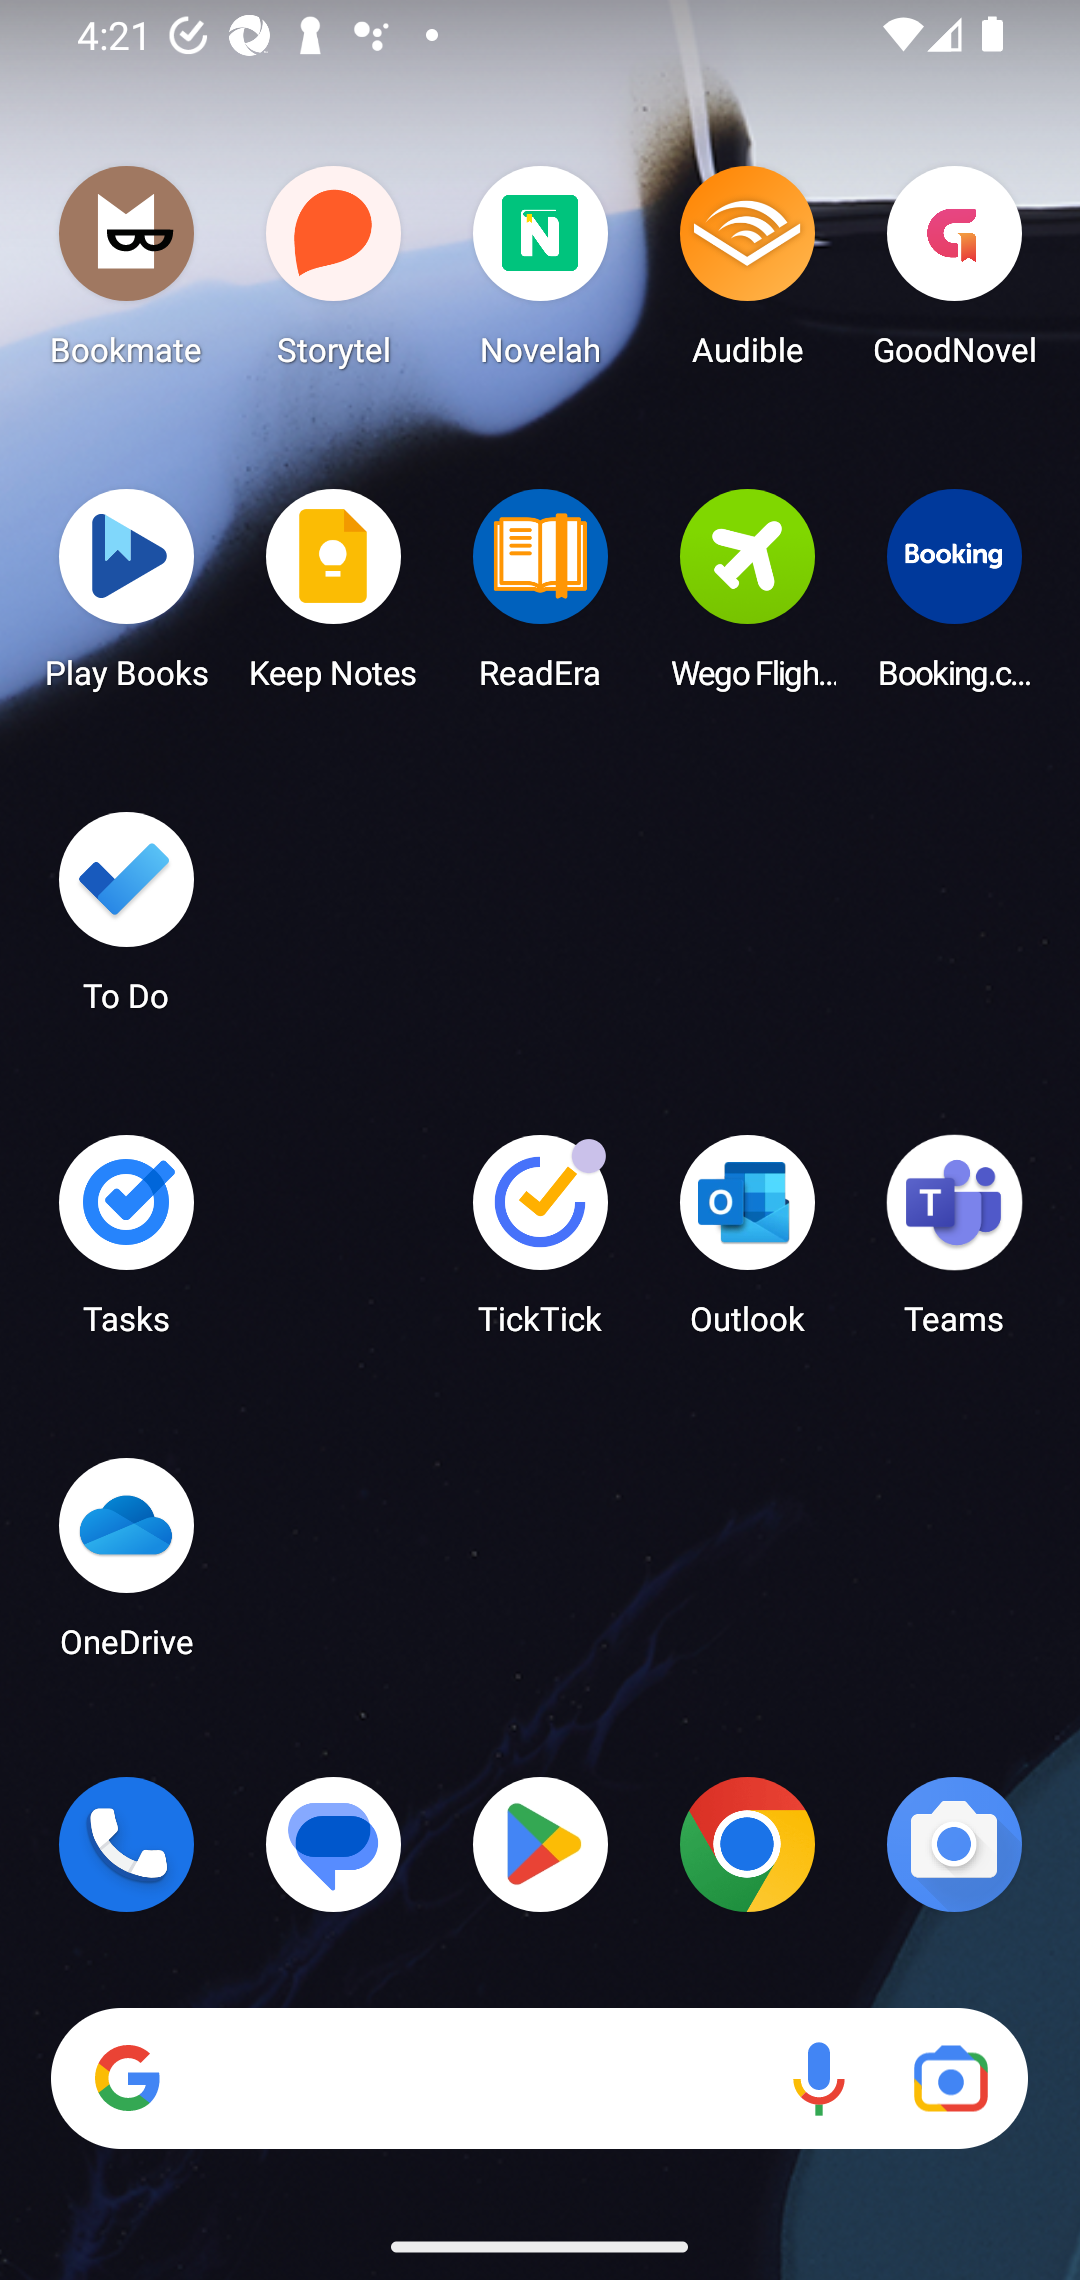  What do you see at coordinates (540, 274) in the screenshot?
I see `Novelah` at bounding box center [540, 274].